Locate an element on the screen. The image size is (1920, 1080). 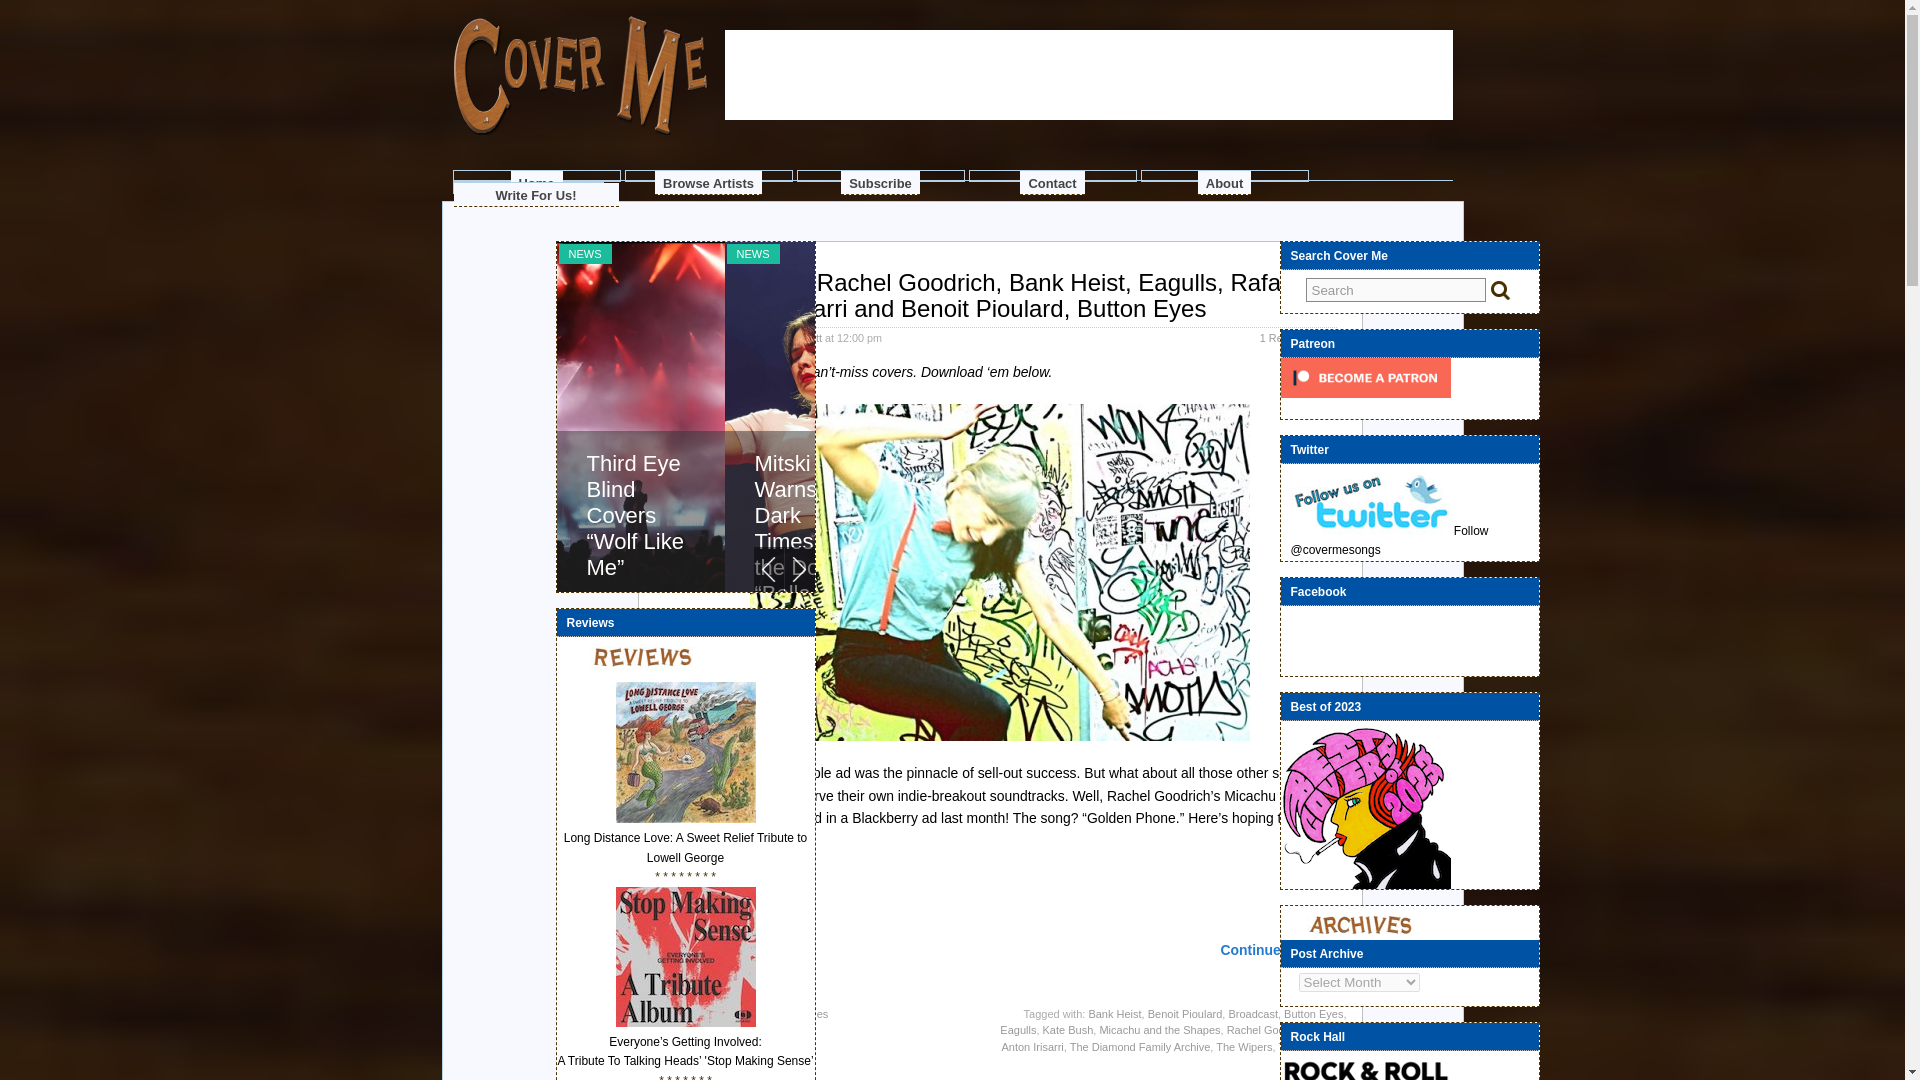
Advertisement is located at coordinates (1087, 185).